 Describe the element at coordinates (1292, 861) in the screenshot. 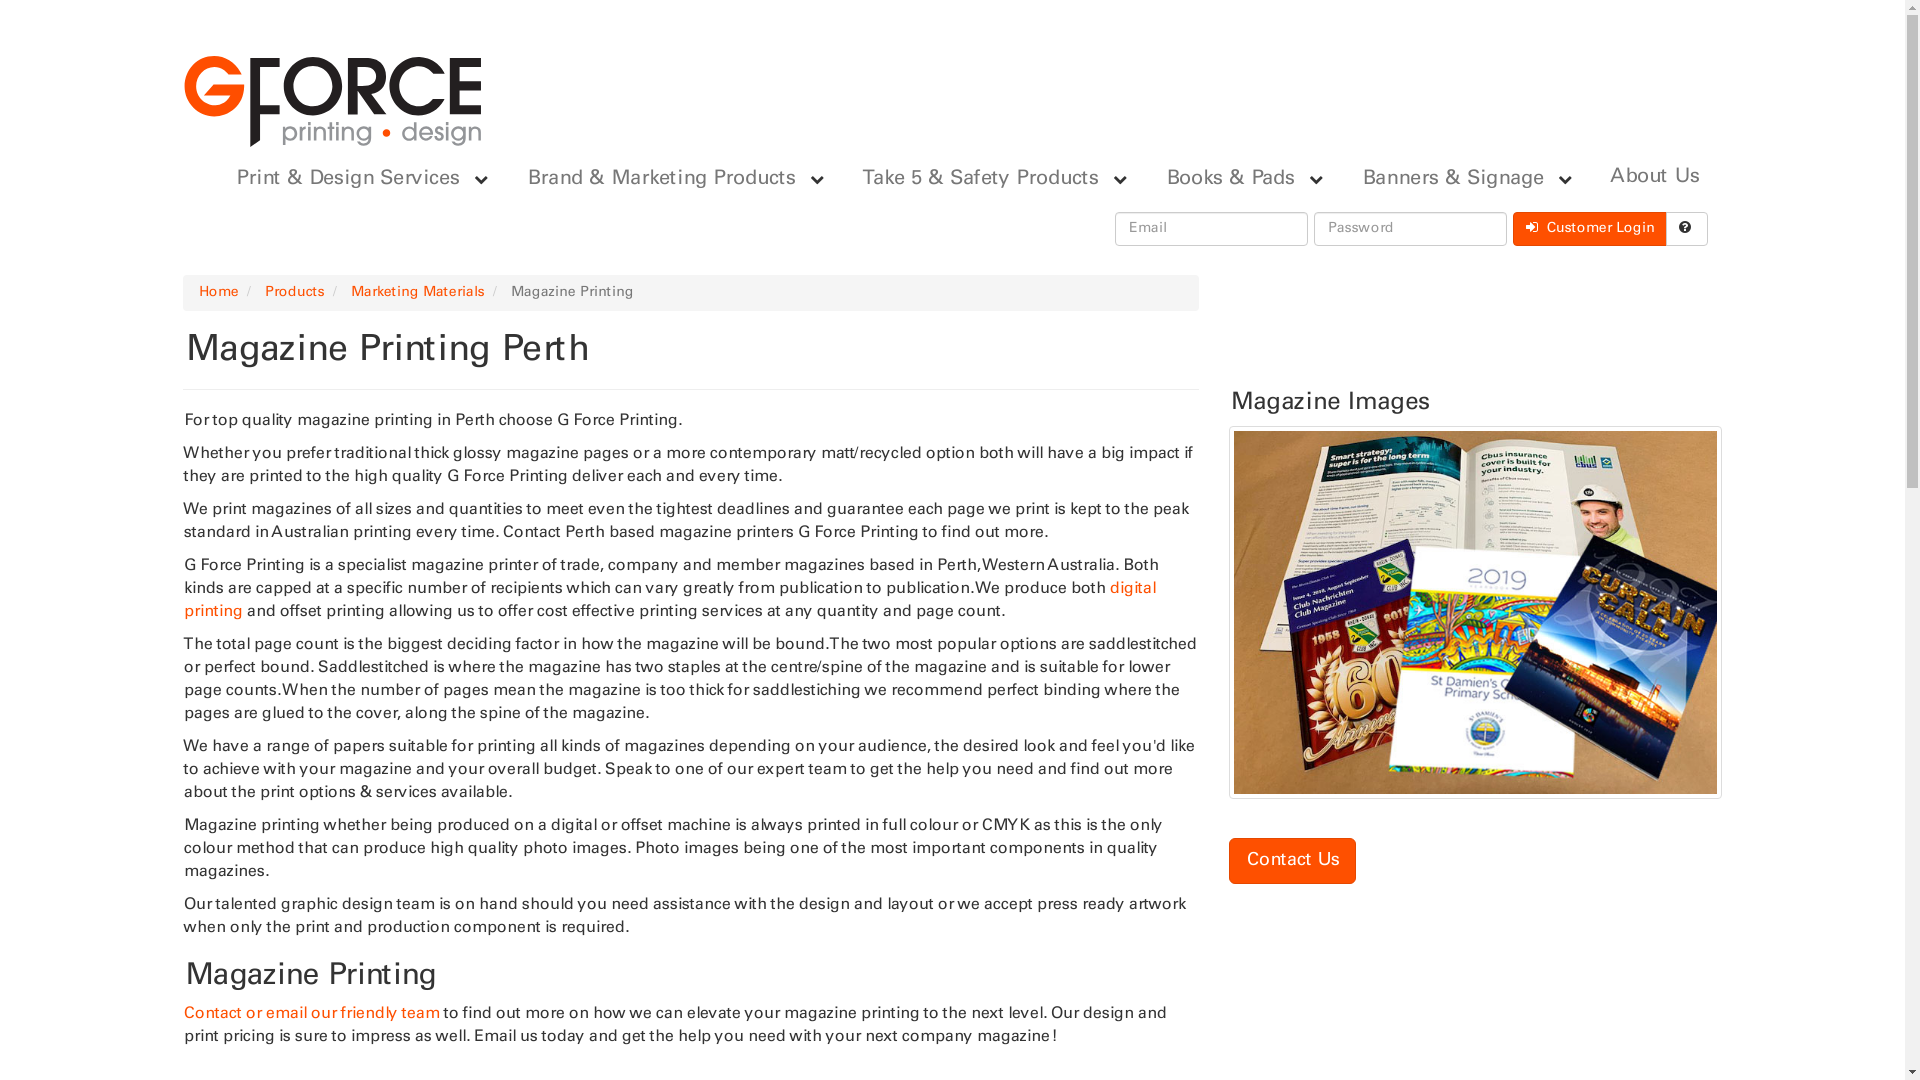

I see `Contact Us` at that location.